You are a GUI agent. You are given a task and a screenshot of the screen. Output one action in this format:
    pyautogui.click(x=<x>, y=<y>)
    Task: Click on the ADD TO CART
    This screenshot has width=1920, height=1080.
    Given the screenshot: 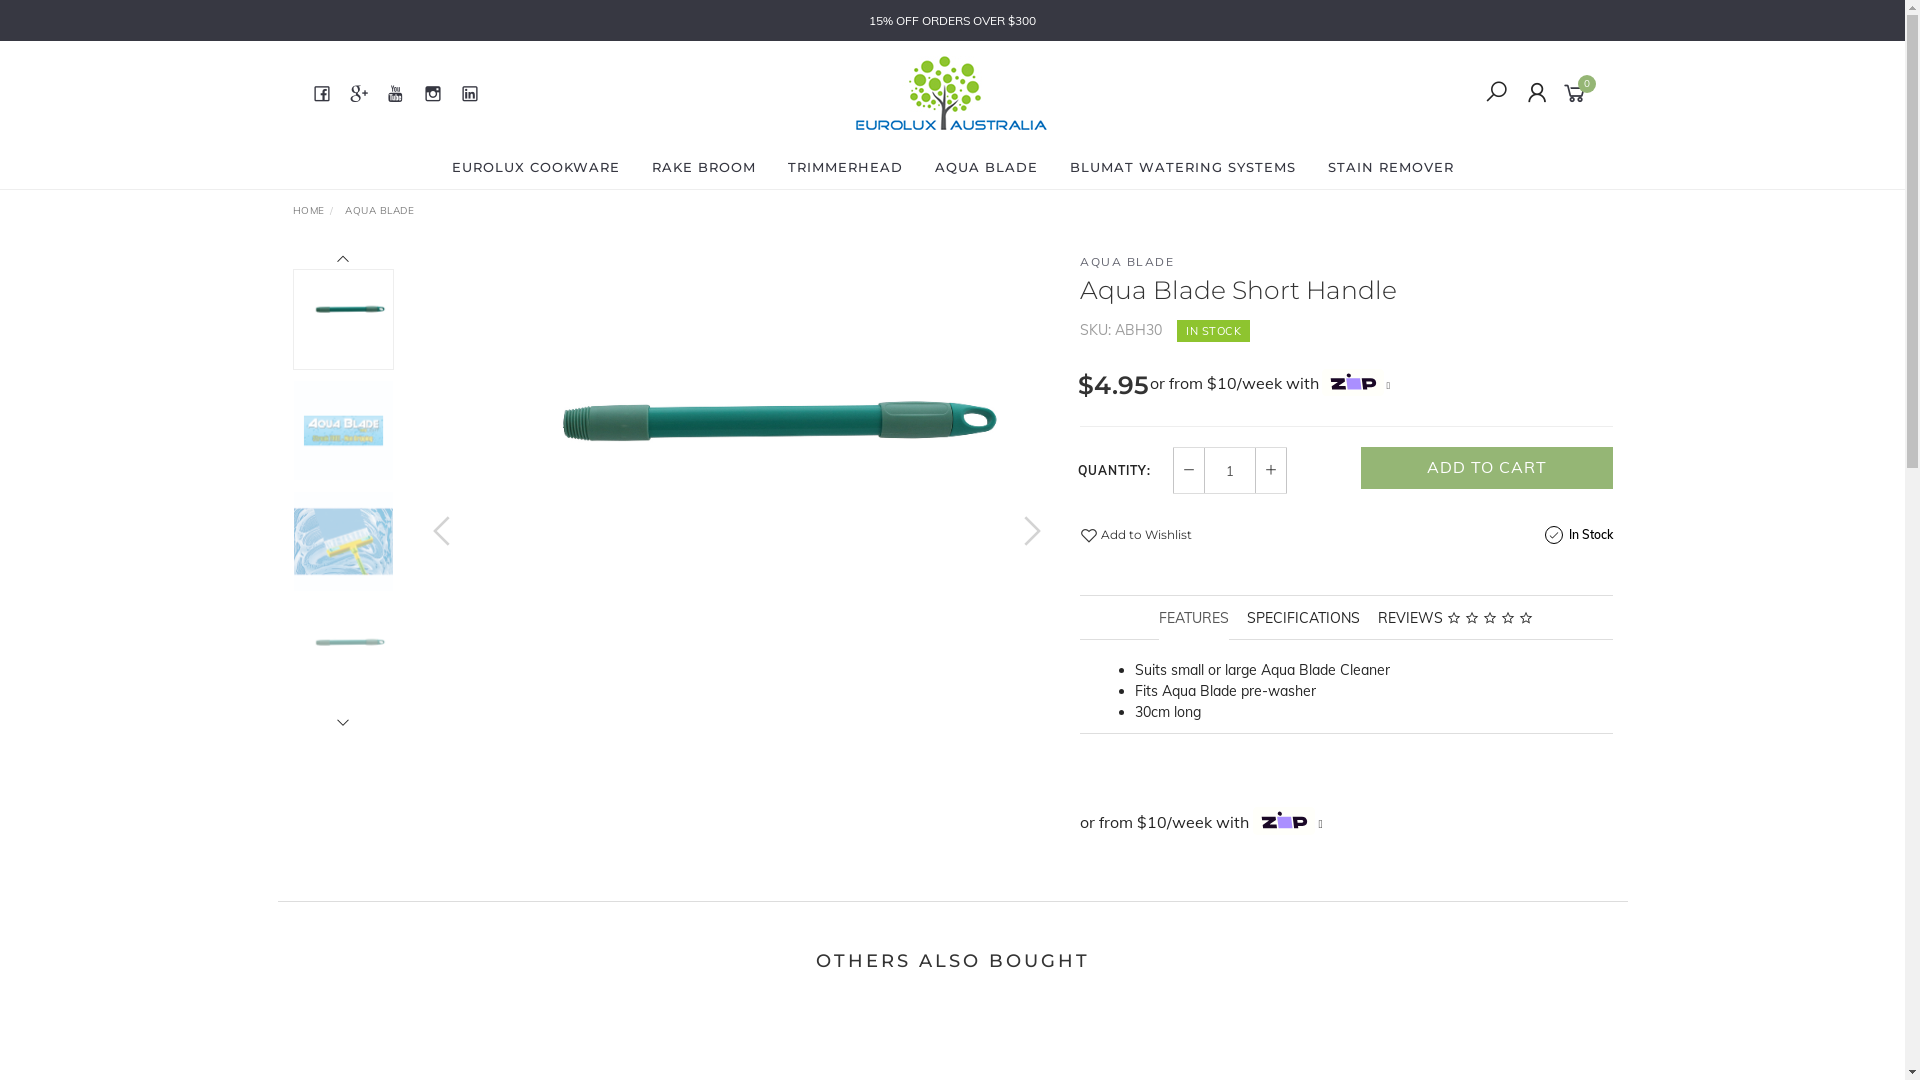 What is the action you would take?
    pyautogui.click(x=1486, y=467)
    